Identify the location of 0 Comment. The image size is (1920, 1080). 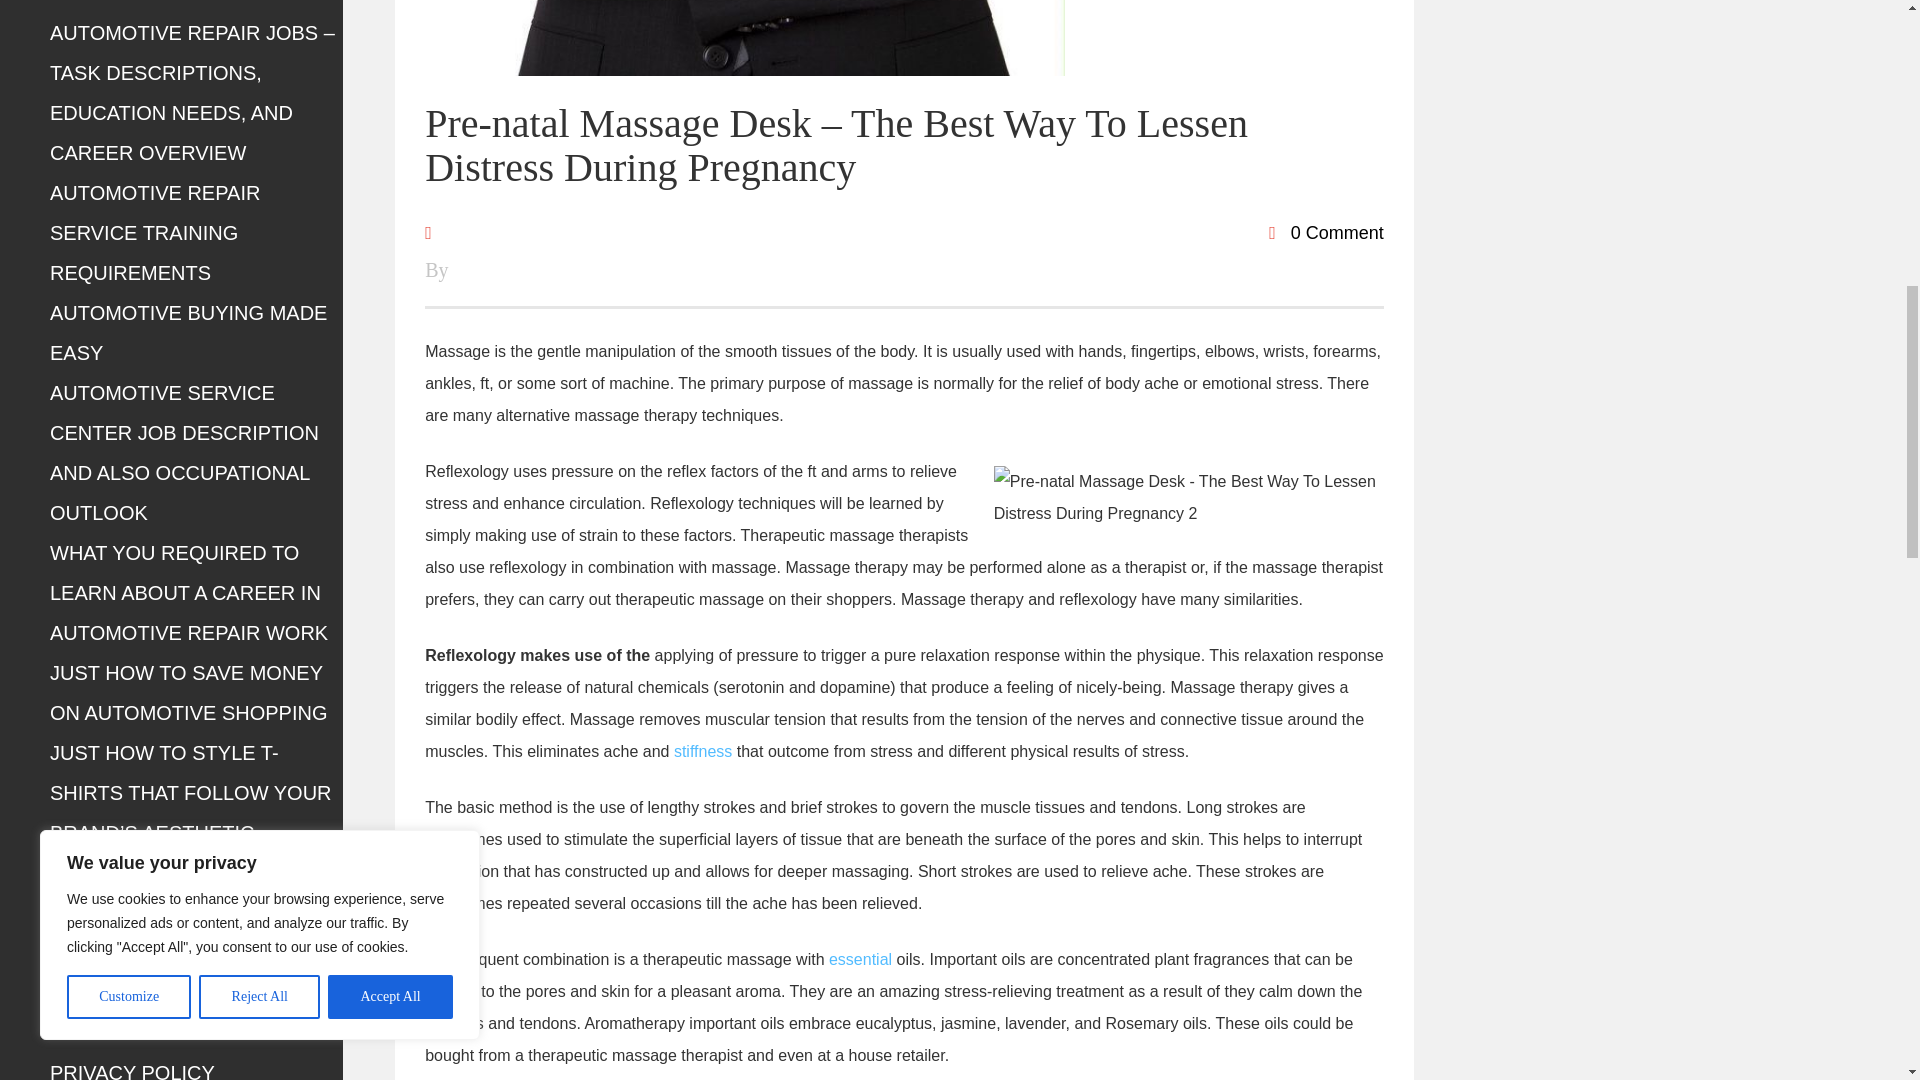
(1326, 232).